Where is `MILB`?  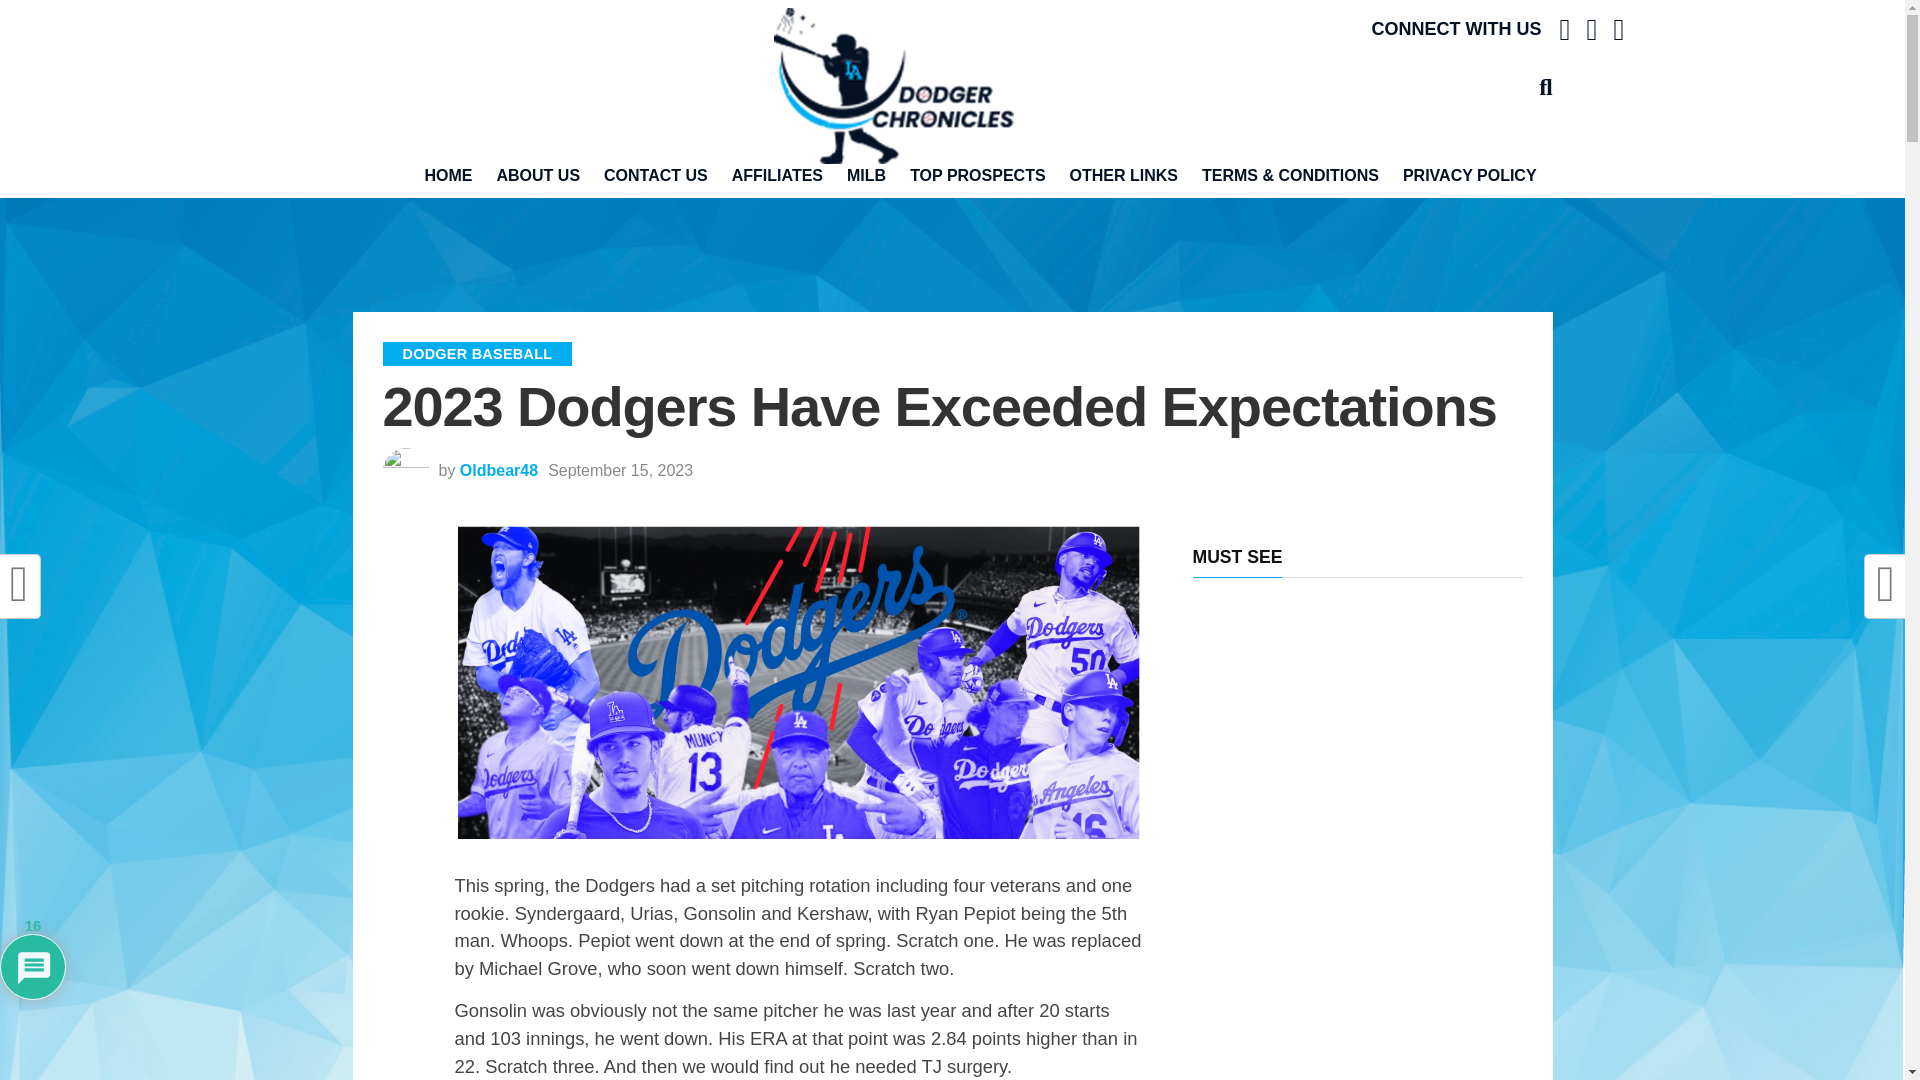
MILB is located at coordinates (866, 176).